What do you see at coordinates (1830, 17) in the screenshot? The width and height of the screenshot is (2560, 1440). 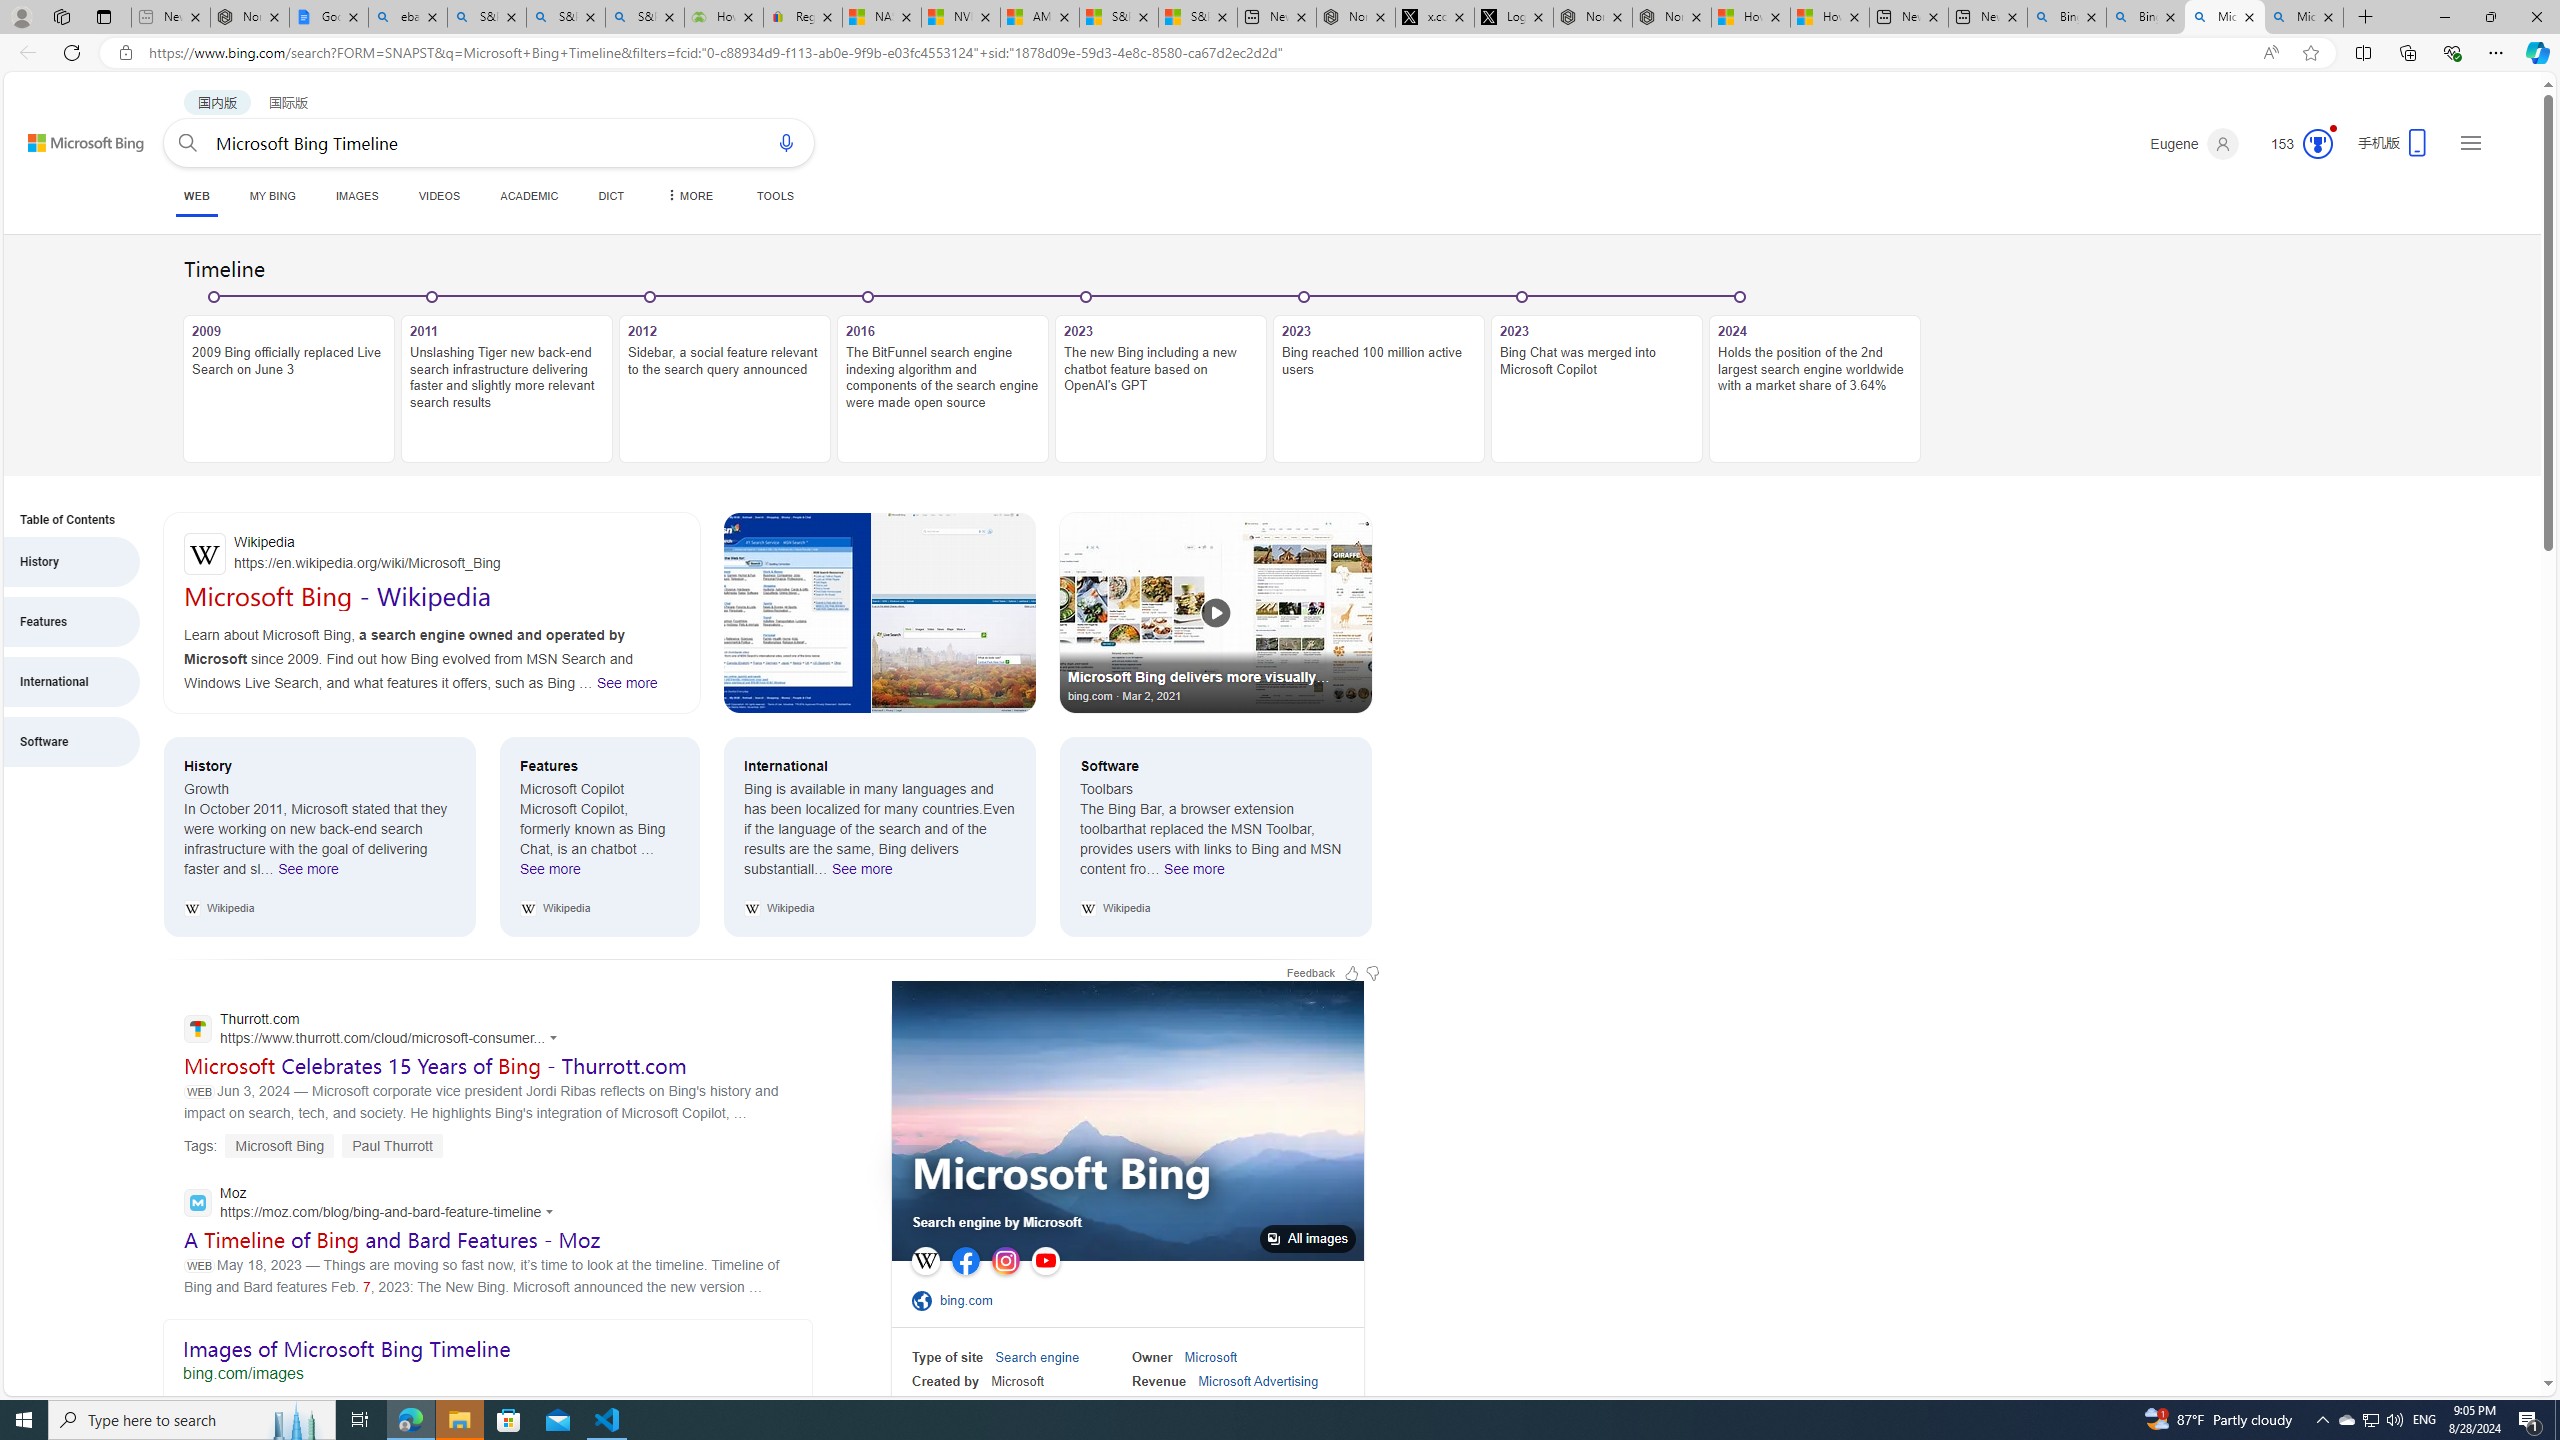 I see `How to Use a Monitor With Your Closed Laptop` at bounding box center [1830, 17].